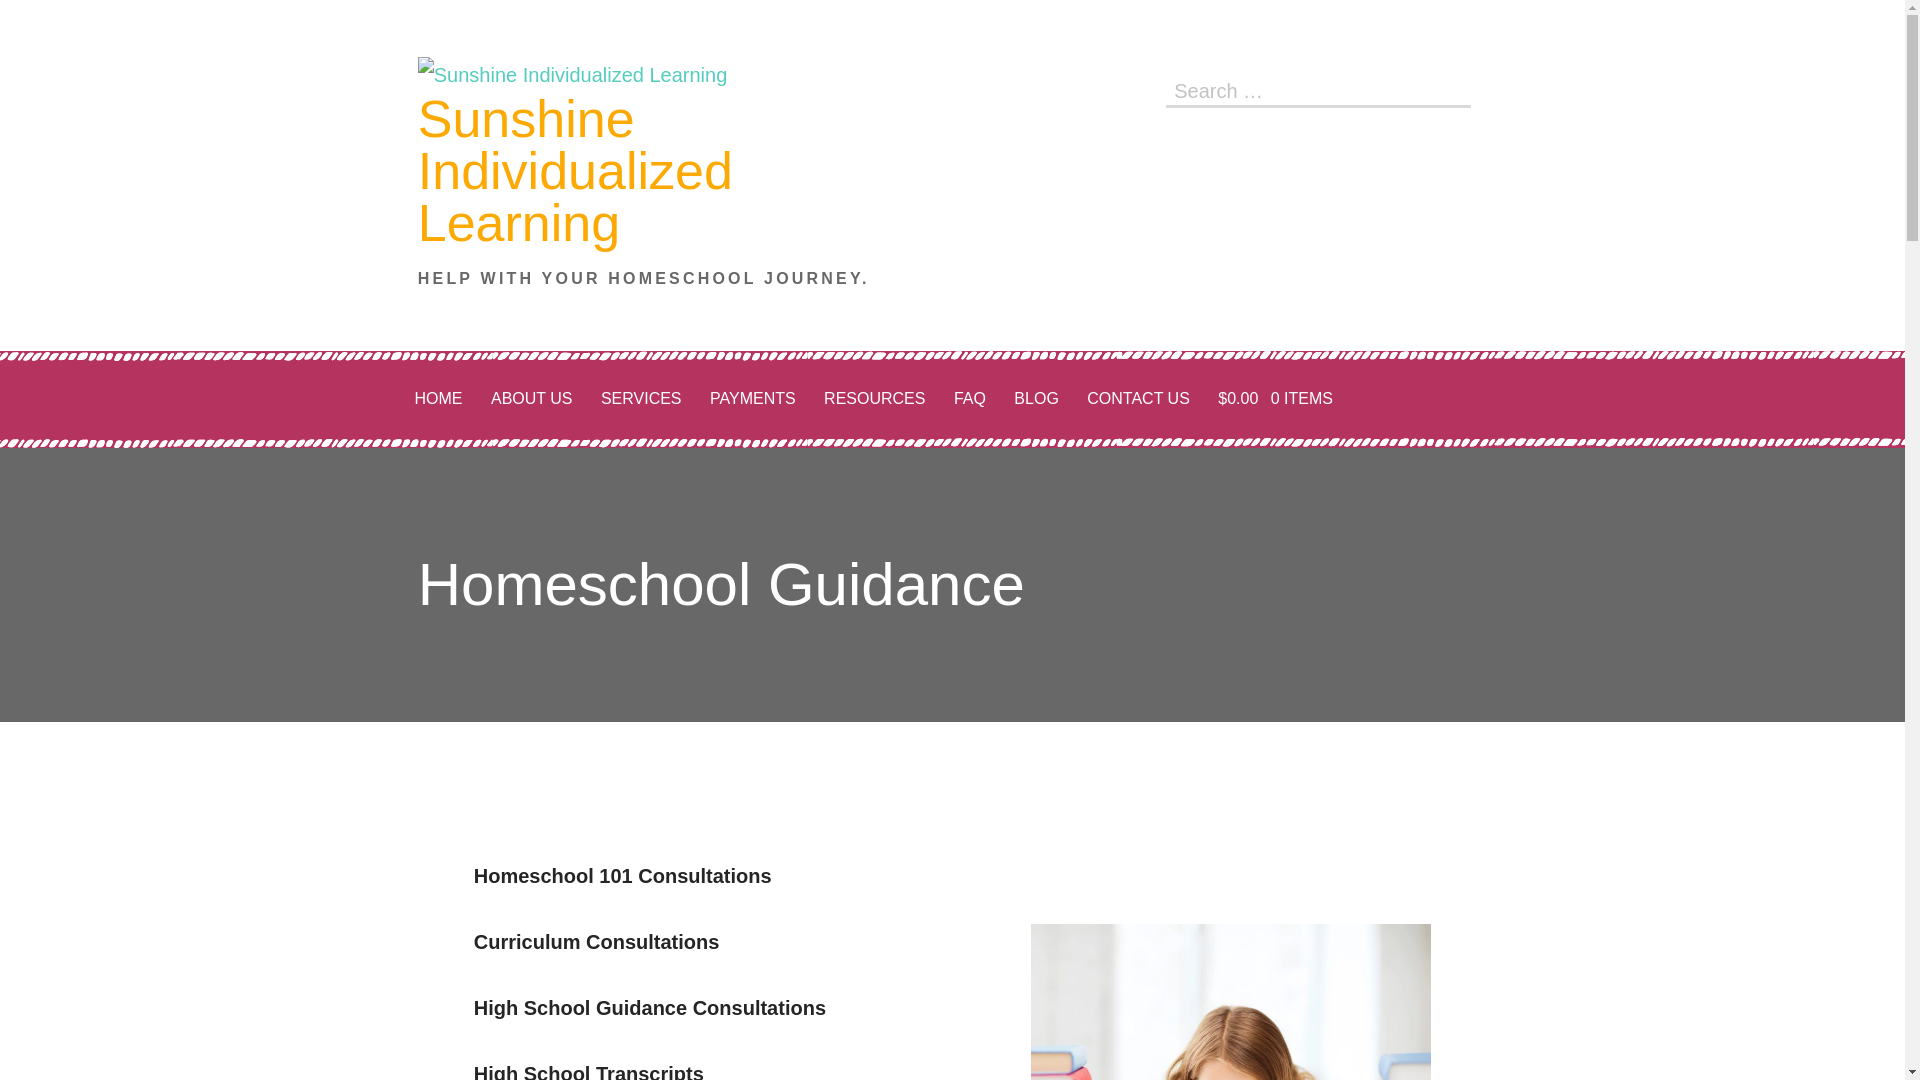  What do you see at coordinates (874, 399) in the screenshot?
I see `RESOURCES` at bounding box center [874, 399].